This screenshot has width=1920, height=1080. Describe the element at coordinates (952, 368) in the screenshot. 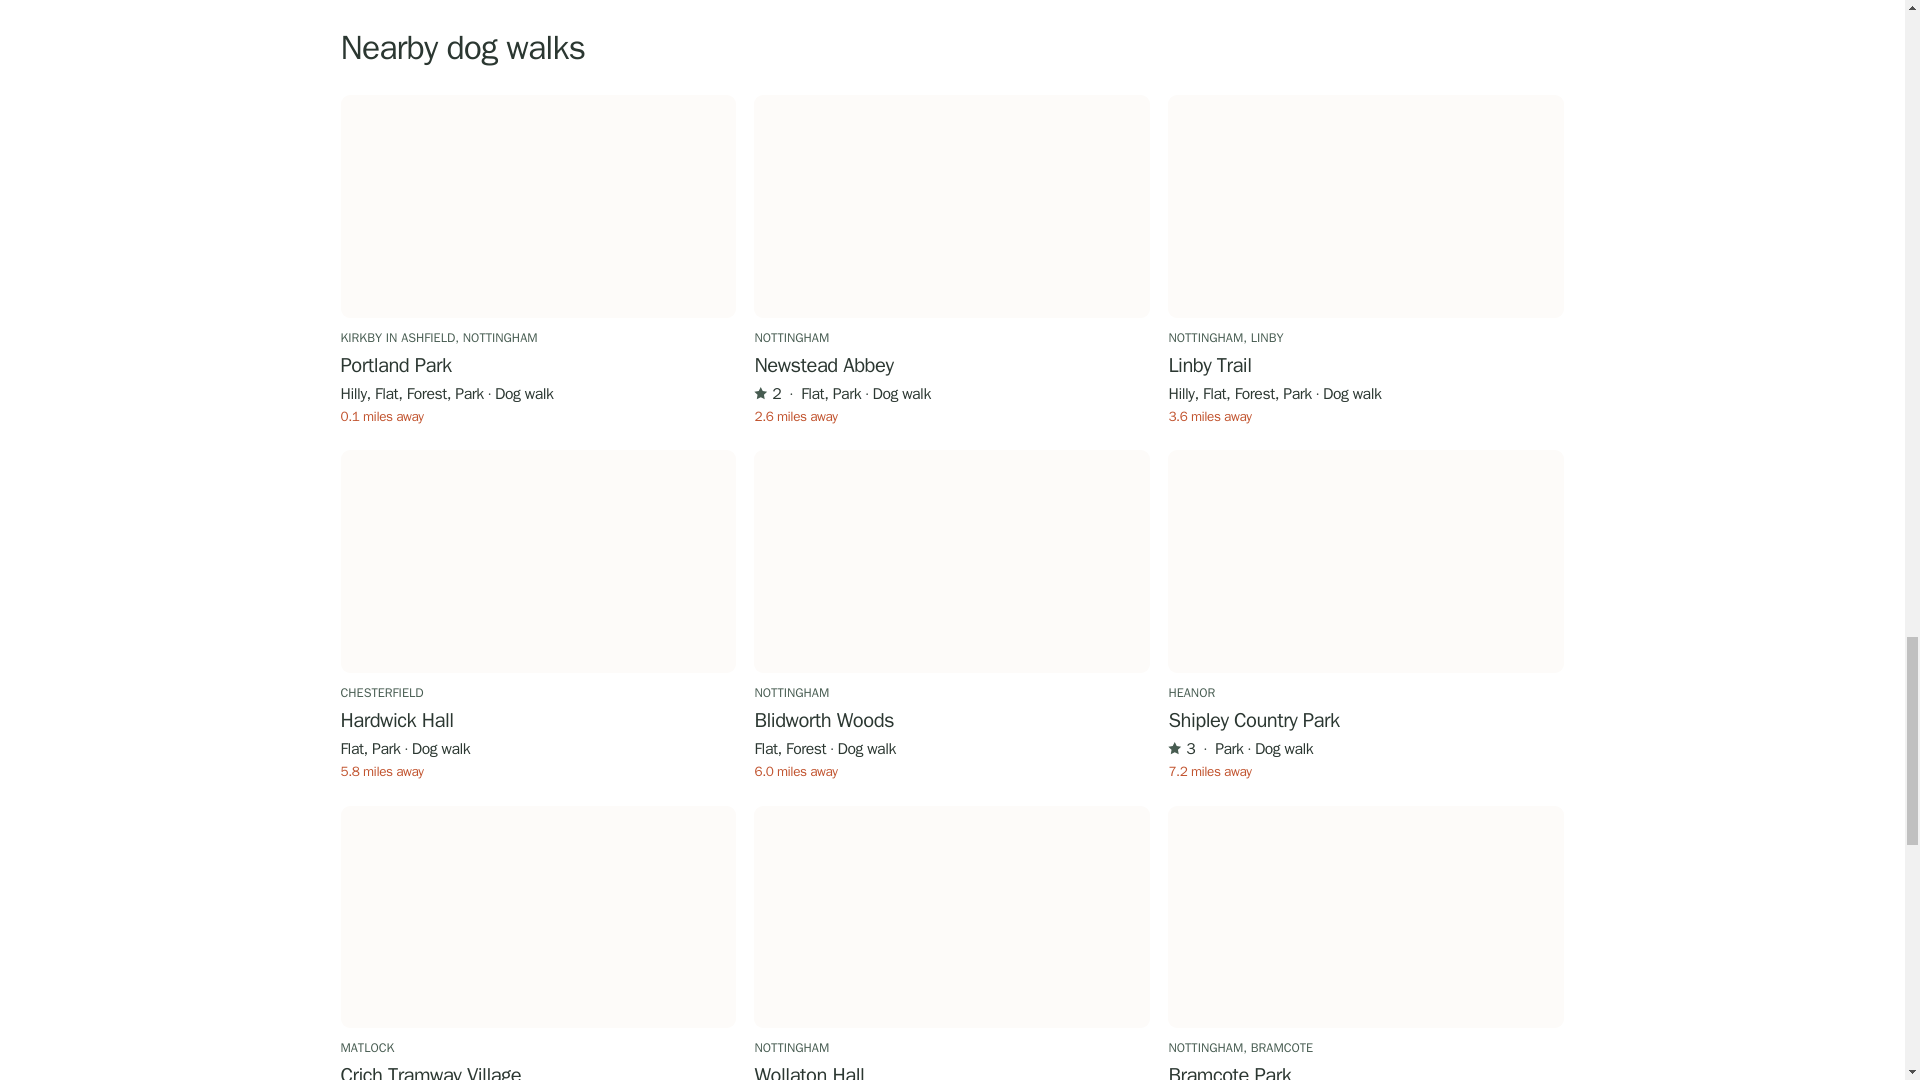

I see `Newstead Abbey` at that location.